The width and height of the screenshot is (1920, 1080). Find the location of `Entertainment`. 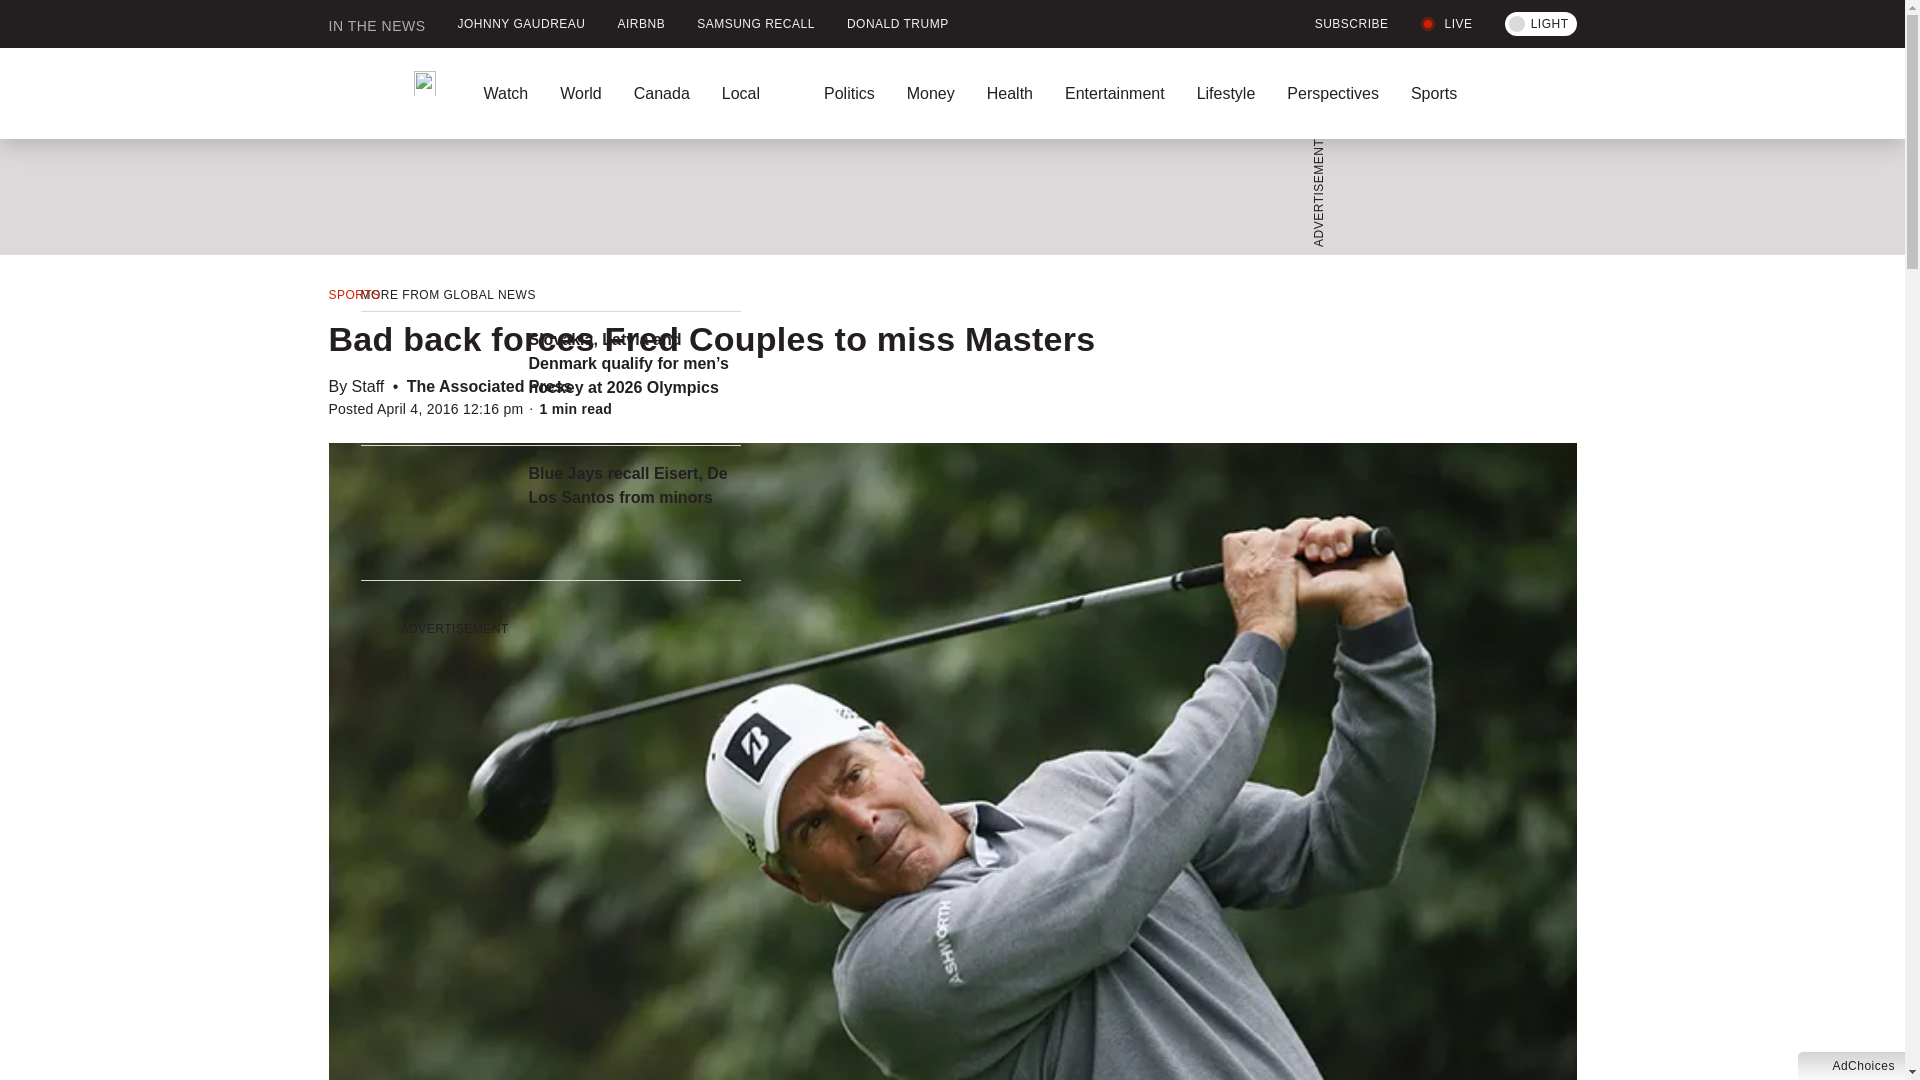

Entertainment is located at coordinates (1114, 93).